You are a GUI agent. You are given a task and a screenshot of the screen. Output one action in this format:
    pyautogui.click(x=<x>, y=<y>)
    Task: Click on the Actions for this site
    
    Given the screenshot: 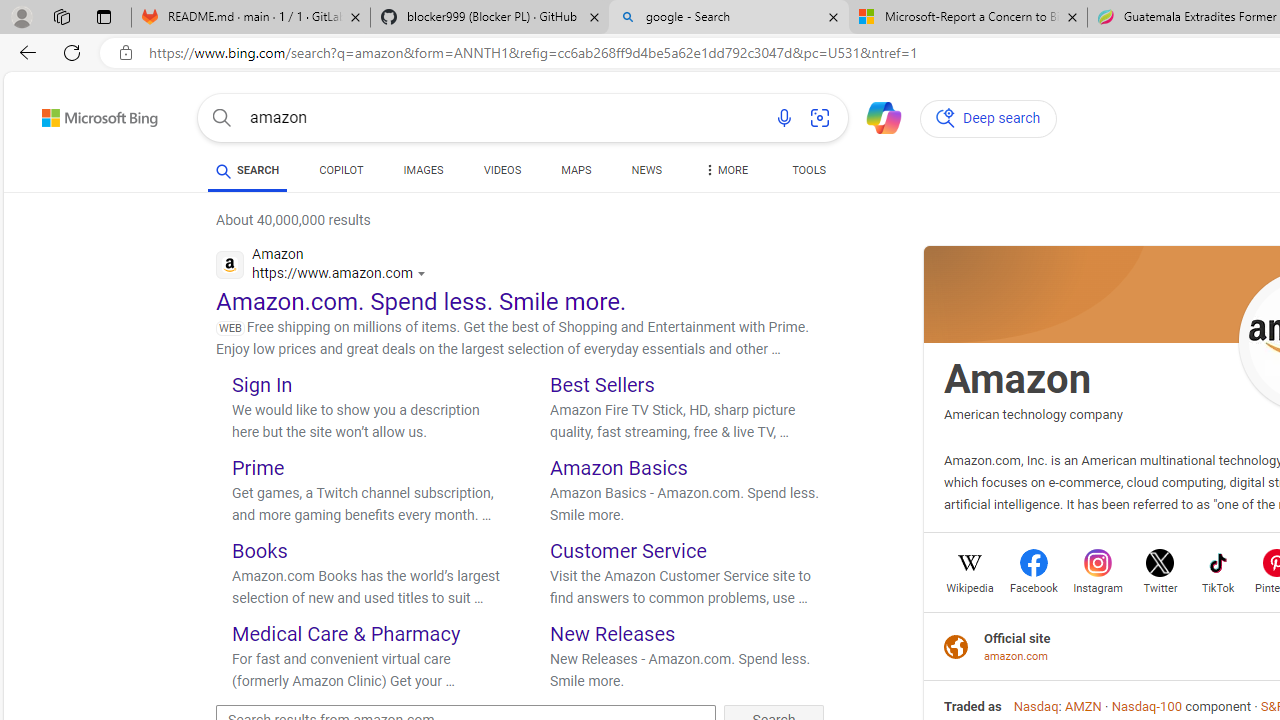 What is the action you would take?
    pyautogui.click(x=424, y=274)
    